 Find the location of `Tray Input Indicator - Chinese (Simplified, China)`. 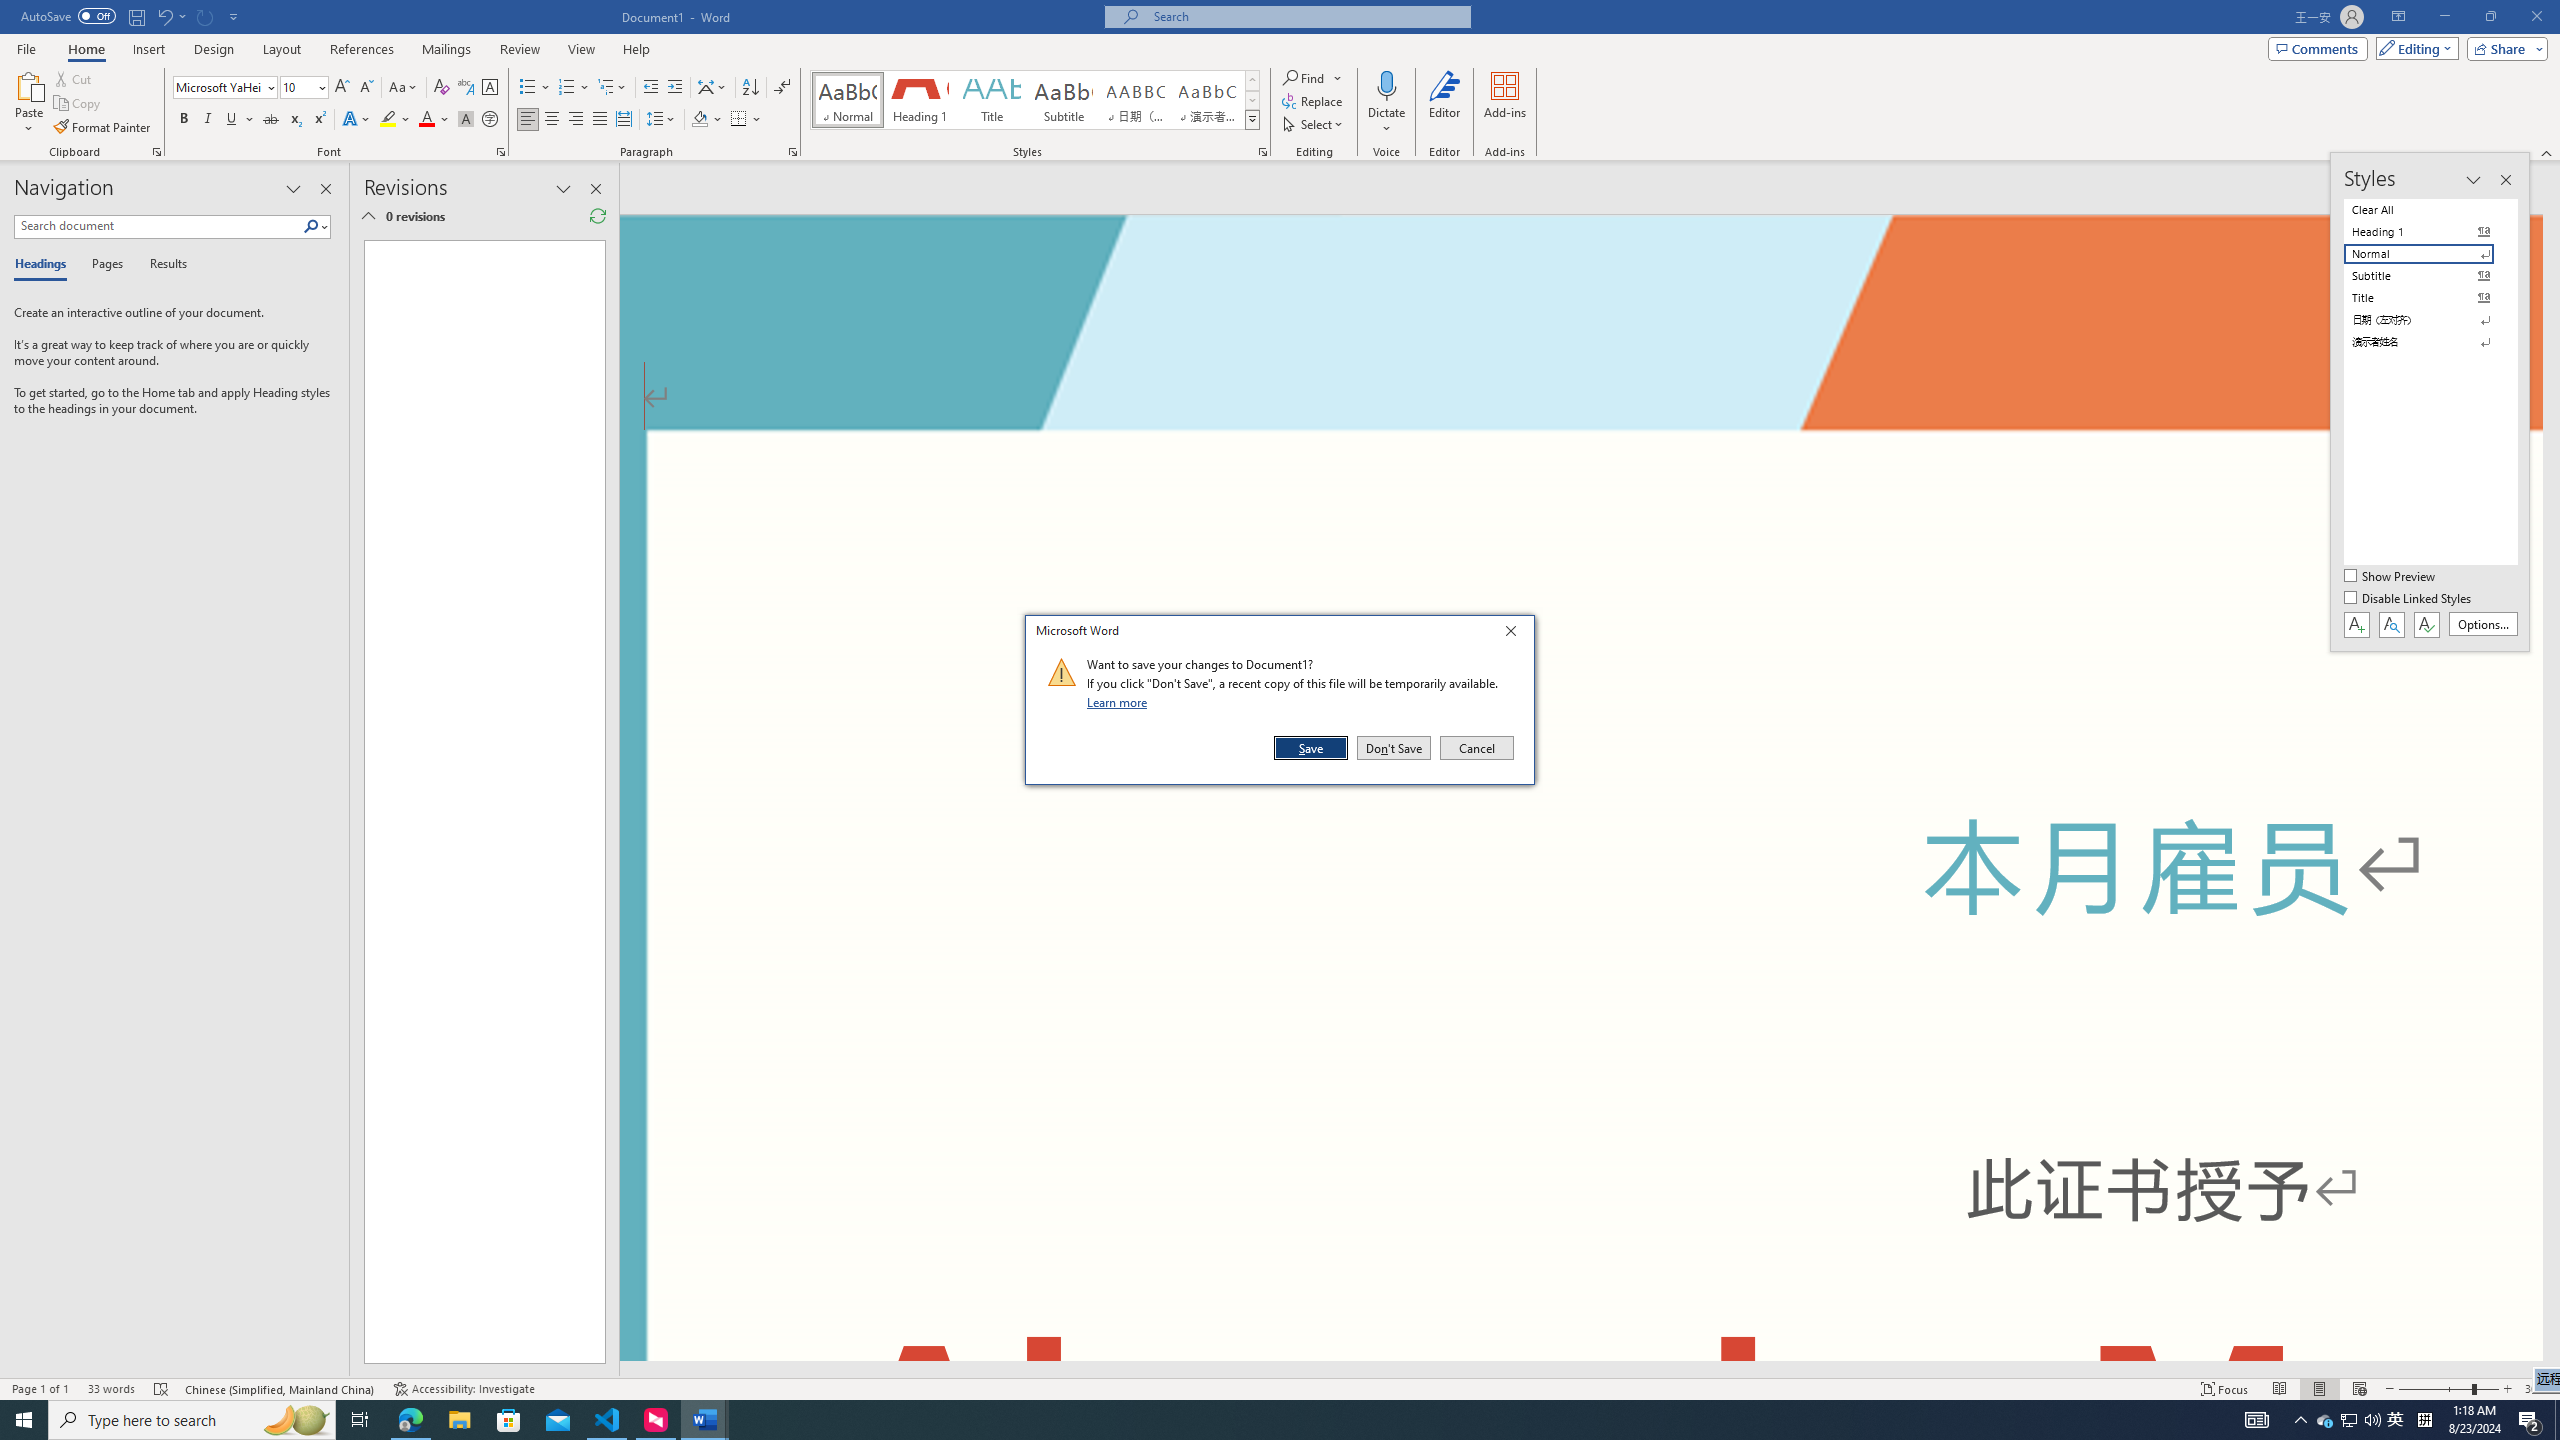

Tray Input Indicator - Chinese (Simplified, China) is located at coordinates (132, 17).